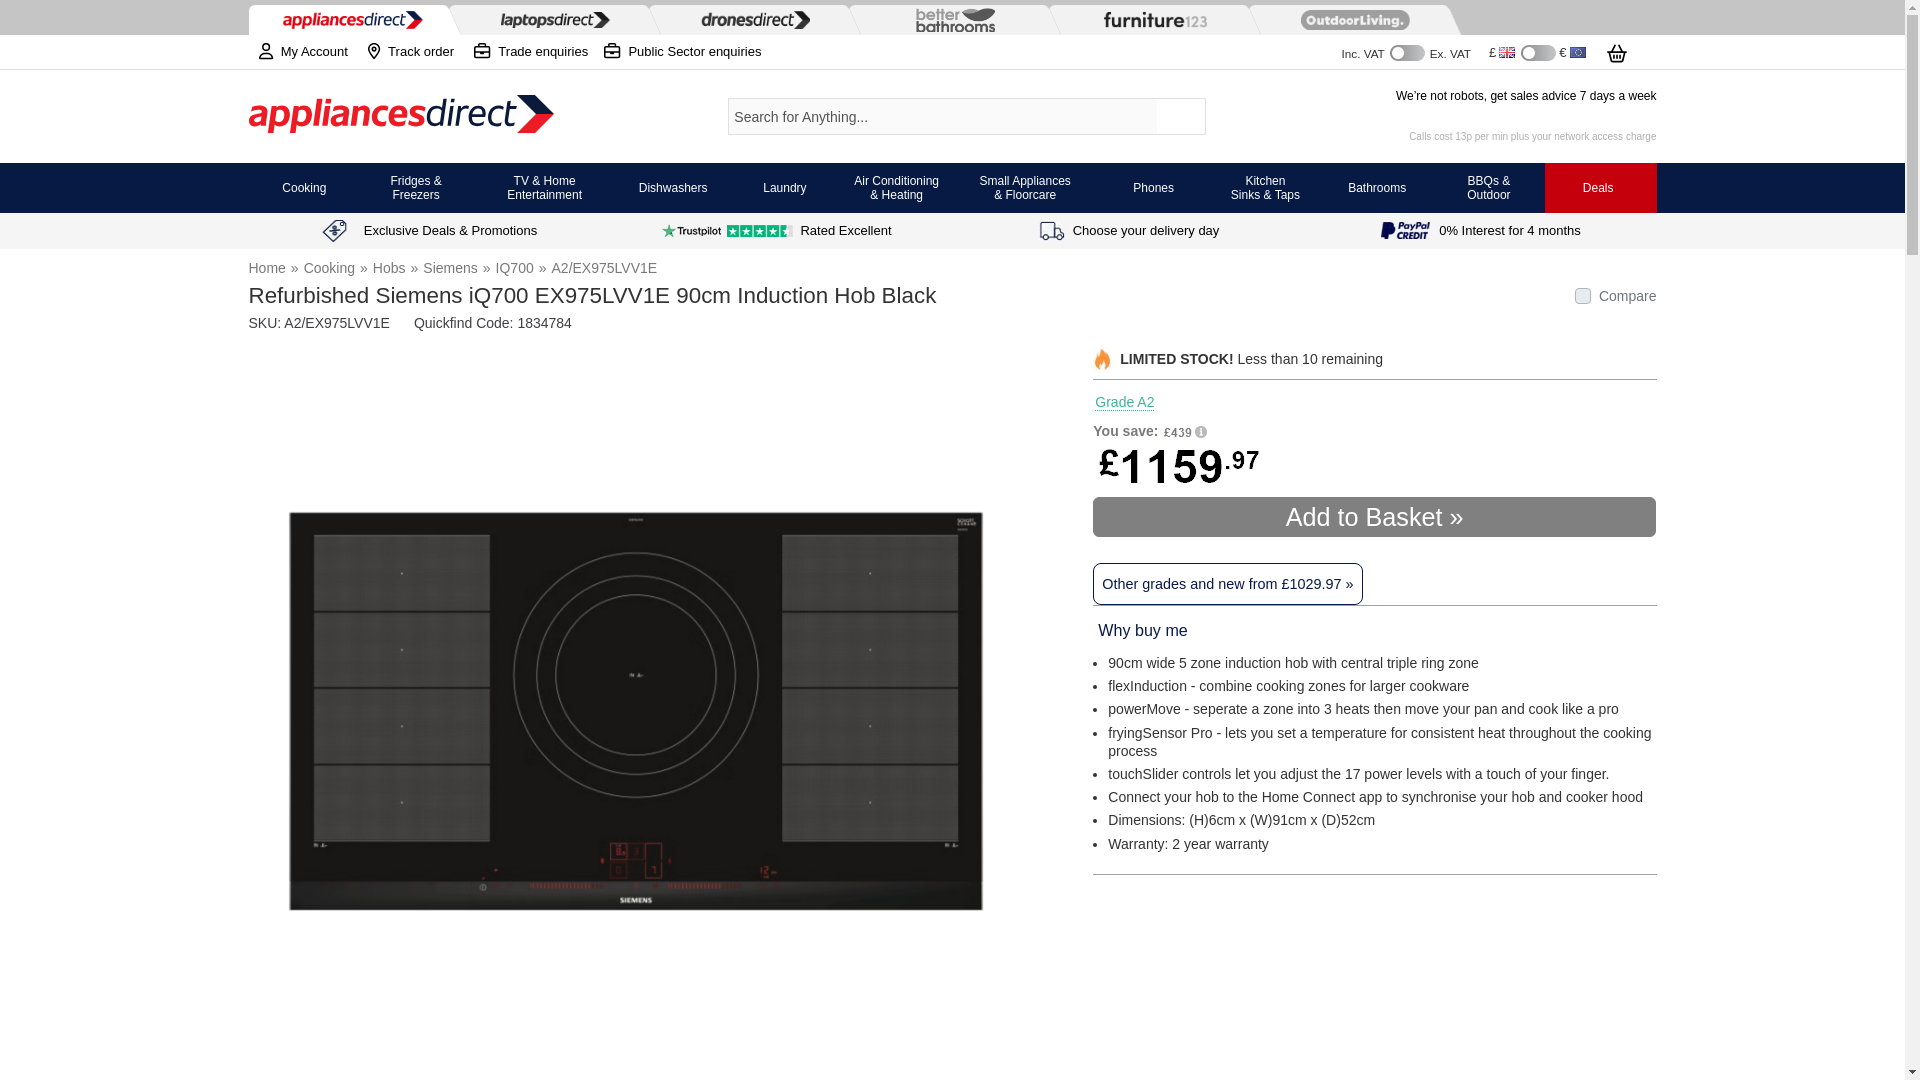  What do you see at coordinates (297, 52) in the screenshot?
I see `My Account` at bounding box center [297, 52].